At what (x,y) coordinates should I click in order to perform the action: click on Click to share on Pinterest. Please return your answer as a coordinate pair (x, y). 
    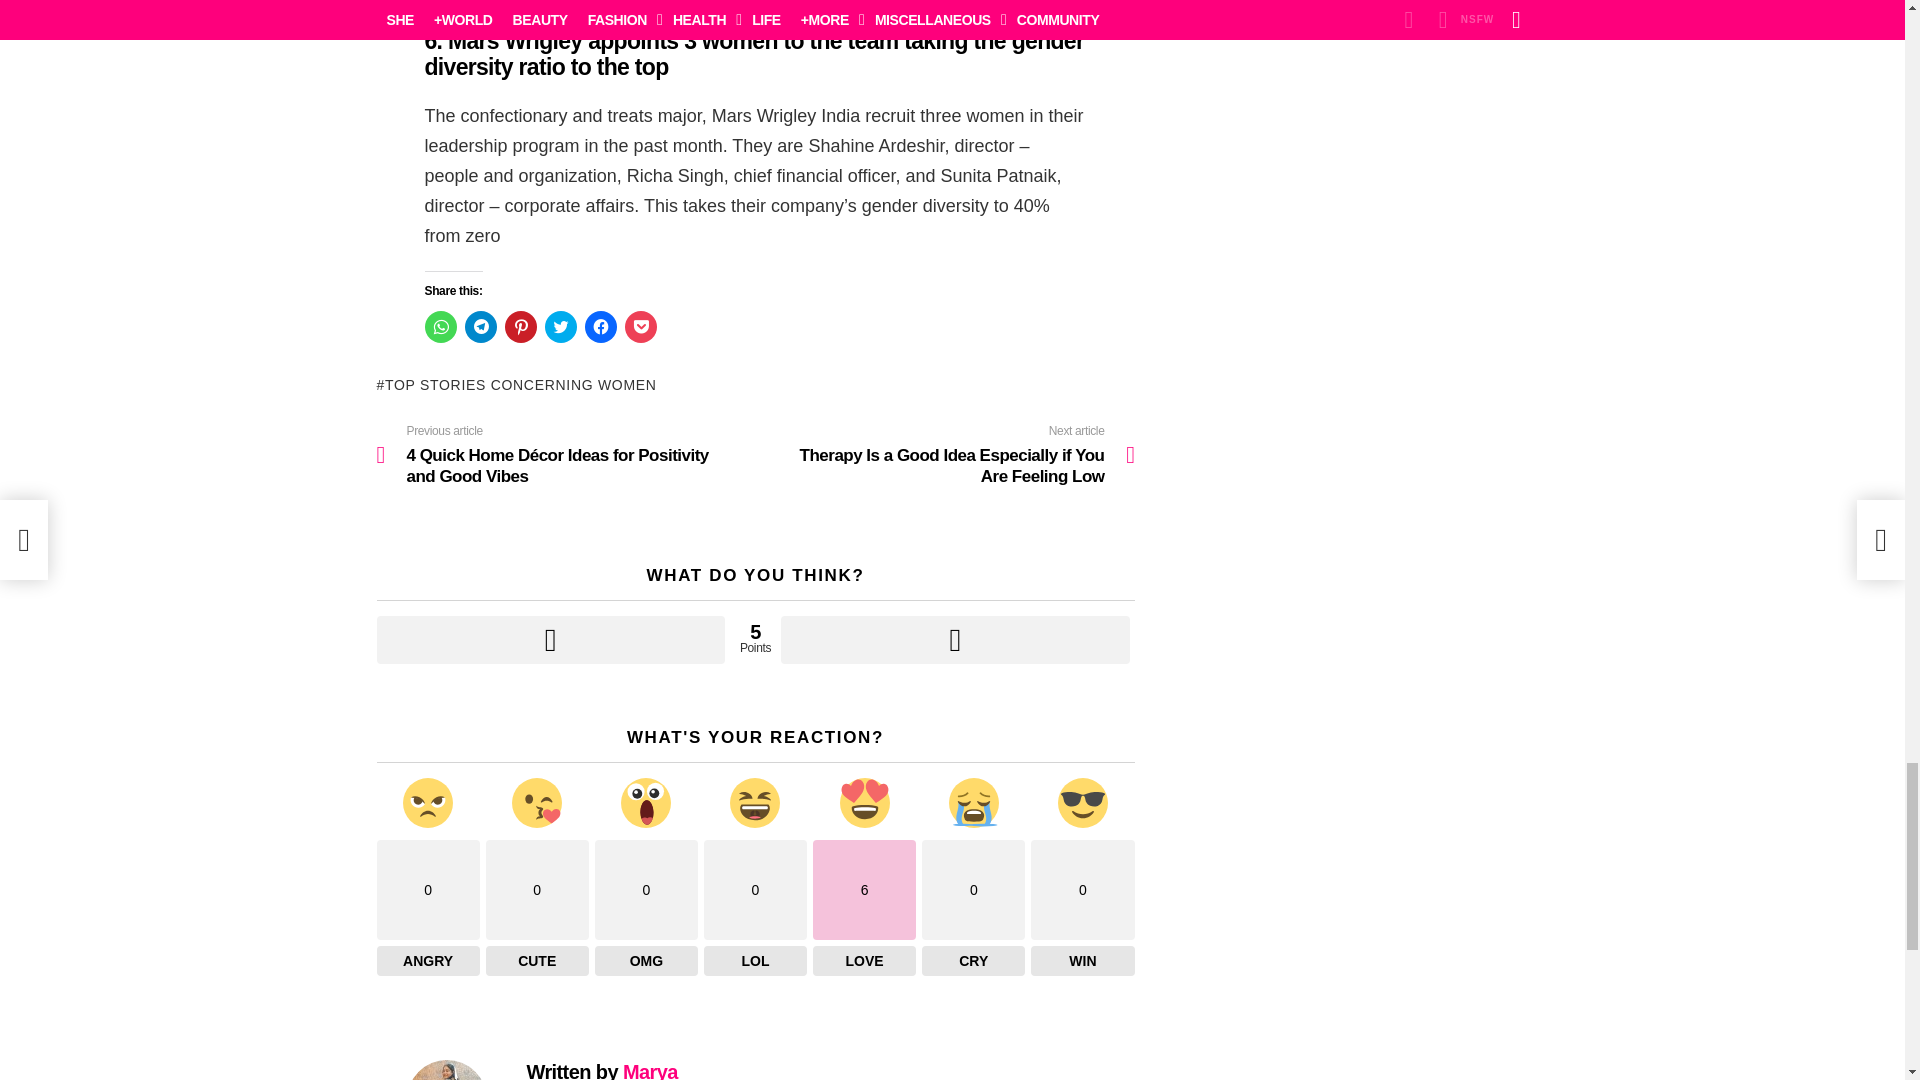
    Looking at the image, I should click on (519, 327).